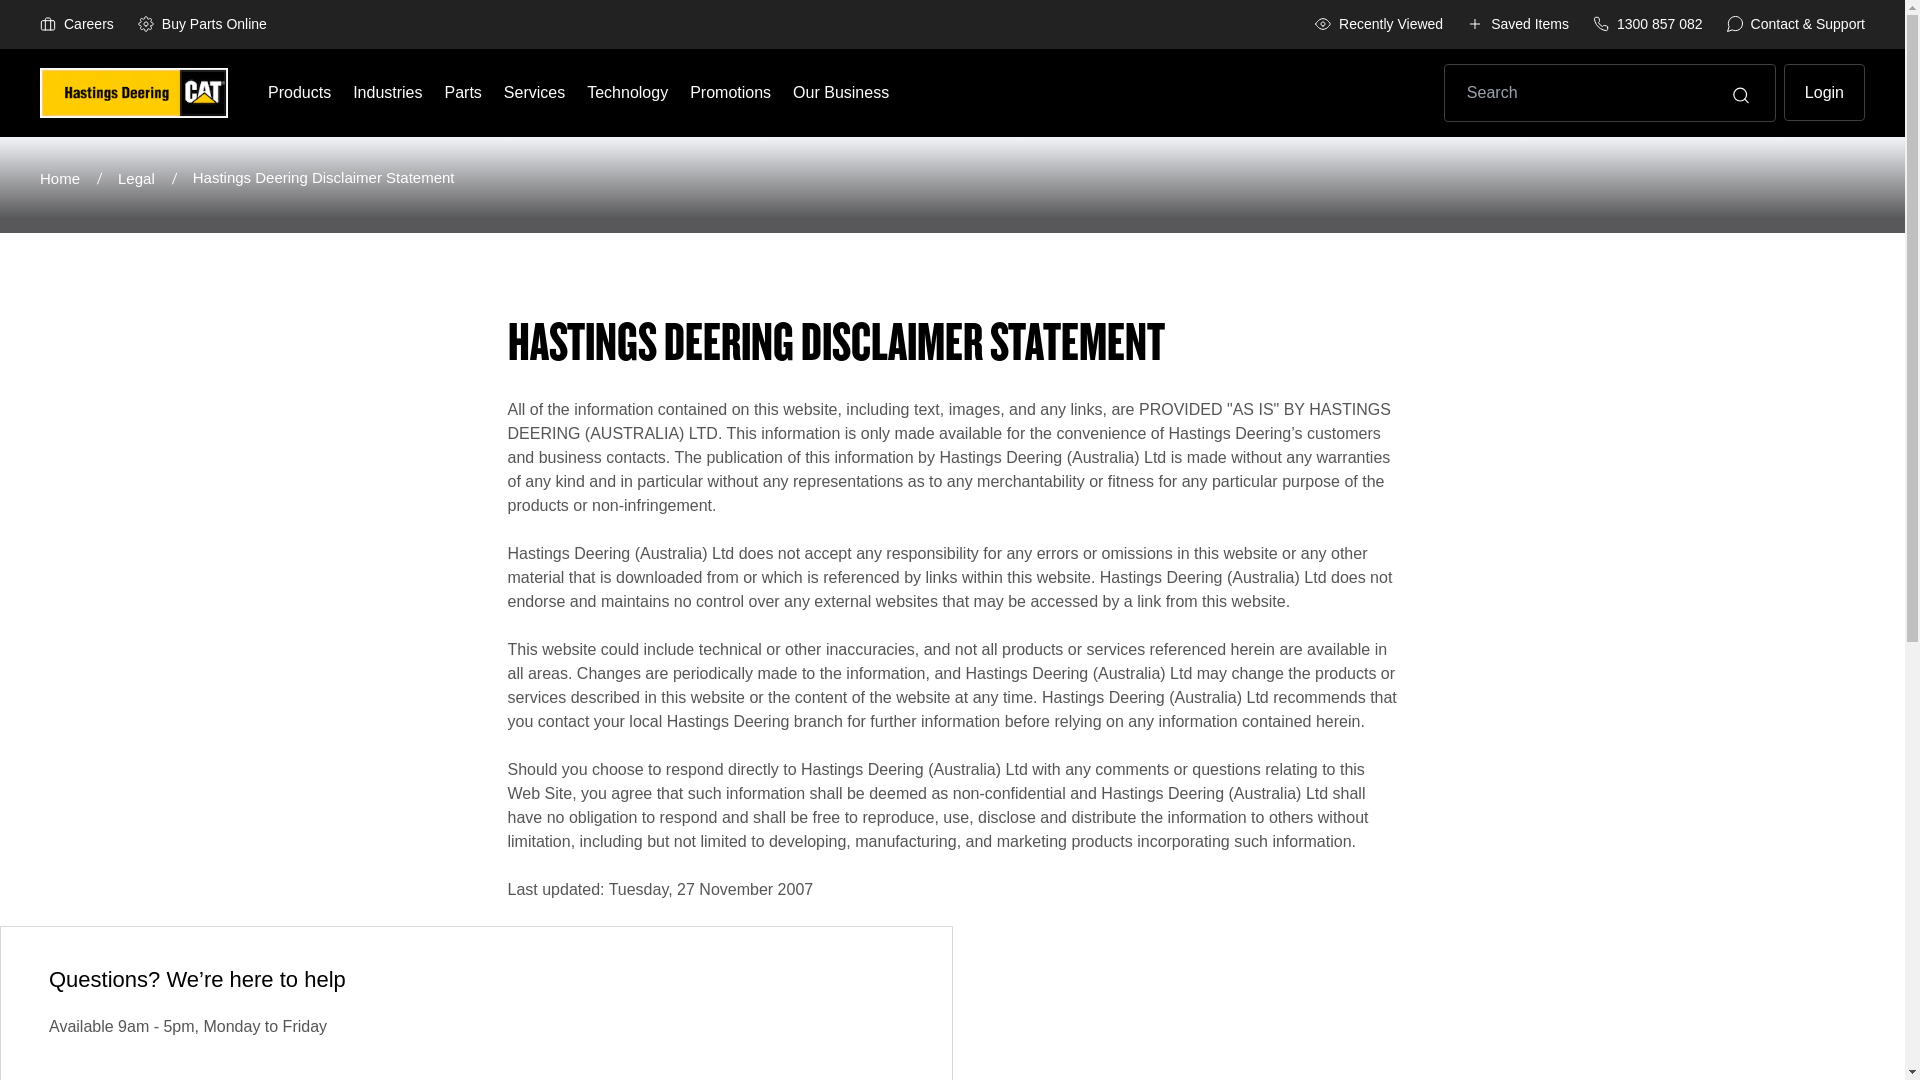 The image size is (1920, 1080). Describe the element at coordinates (329, 178) in the screenshot. I see `Hastings Deering Disclaimer Statement` at that location.